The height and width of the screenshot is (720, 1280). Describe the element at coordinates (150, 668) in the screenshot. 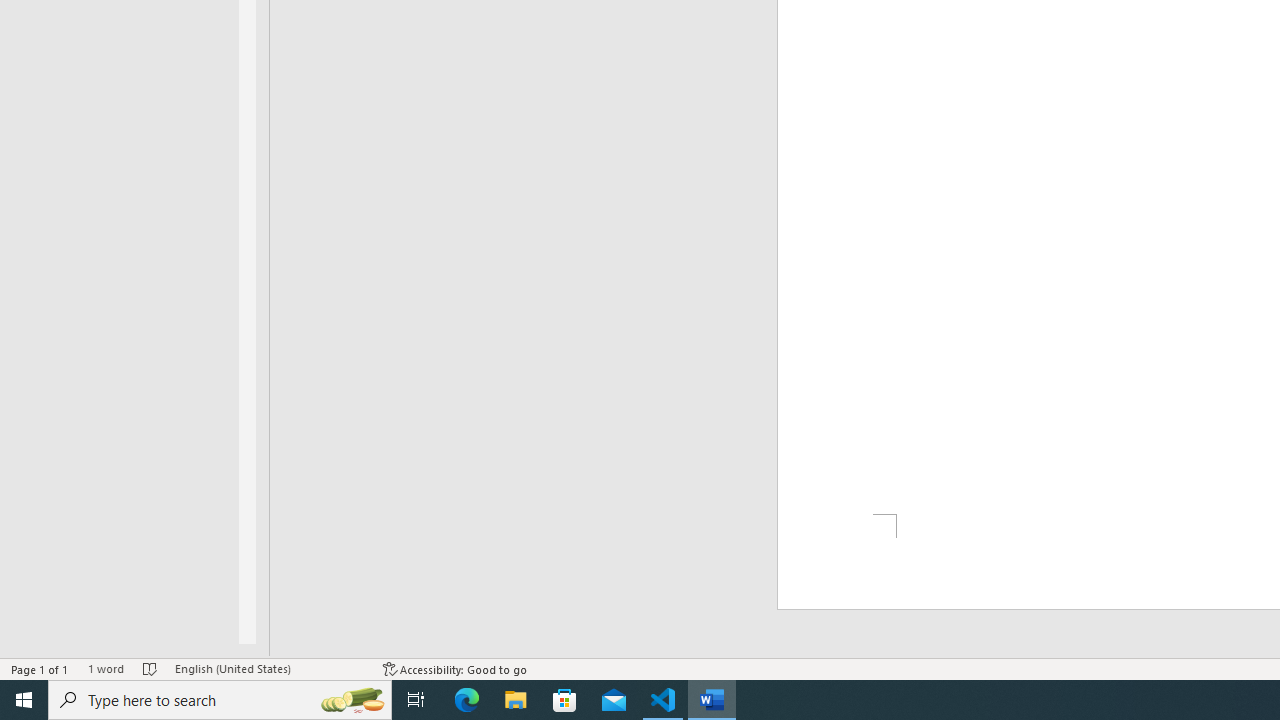

I see `Spelling and Grammar Check No Errors` at that location.